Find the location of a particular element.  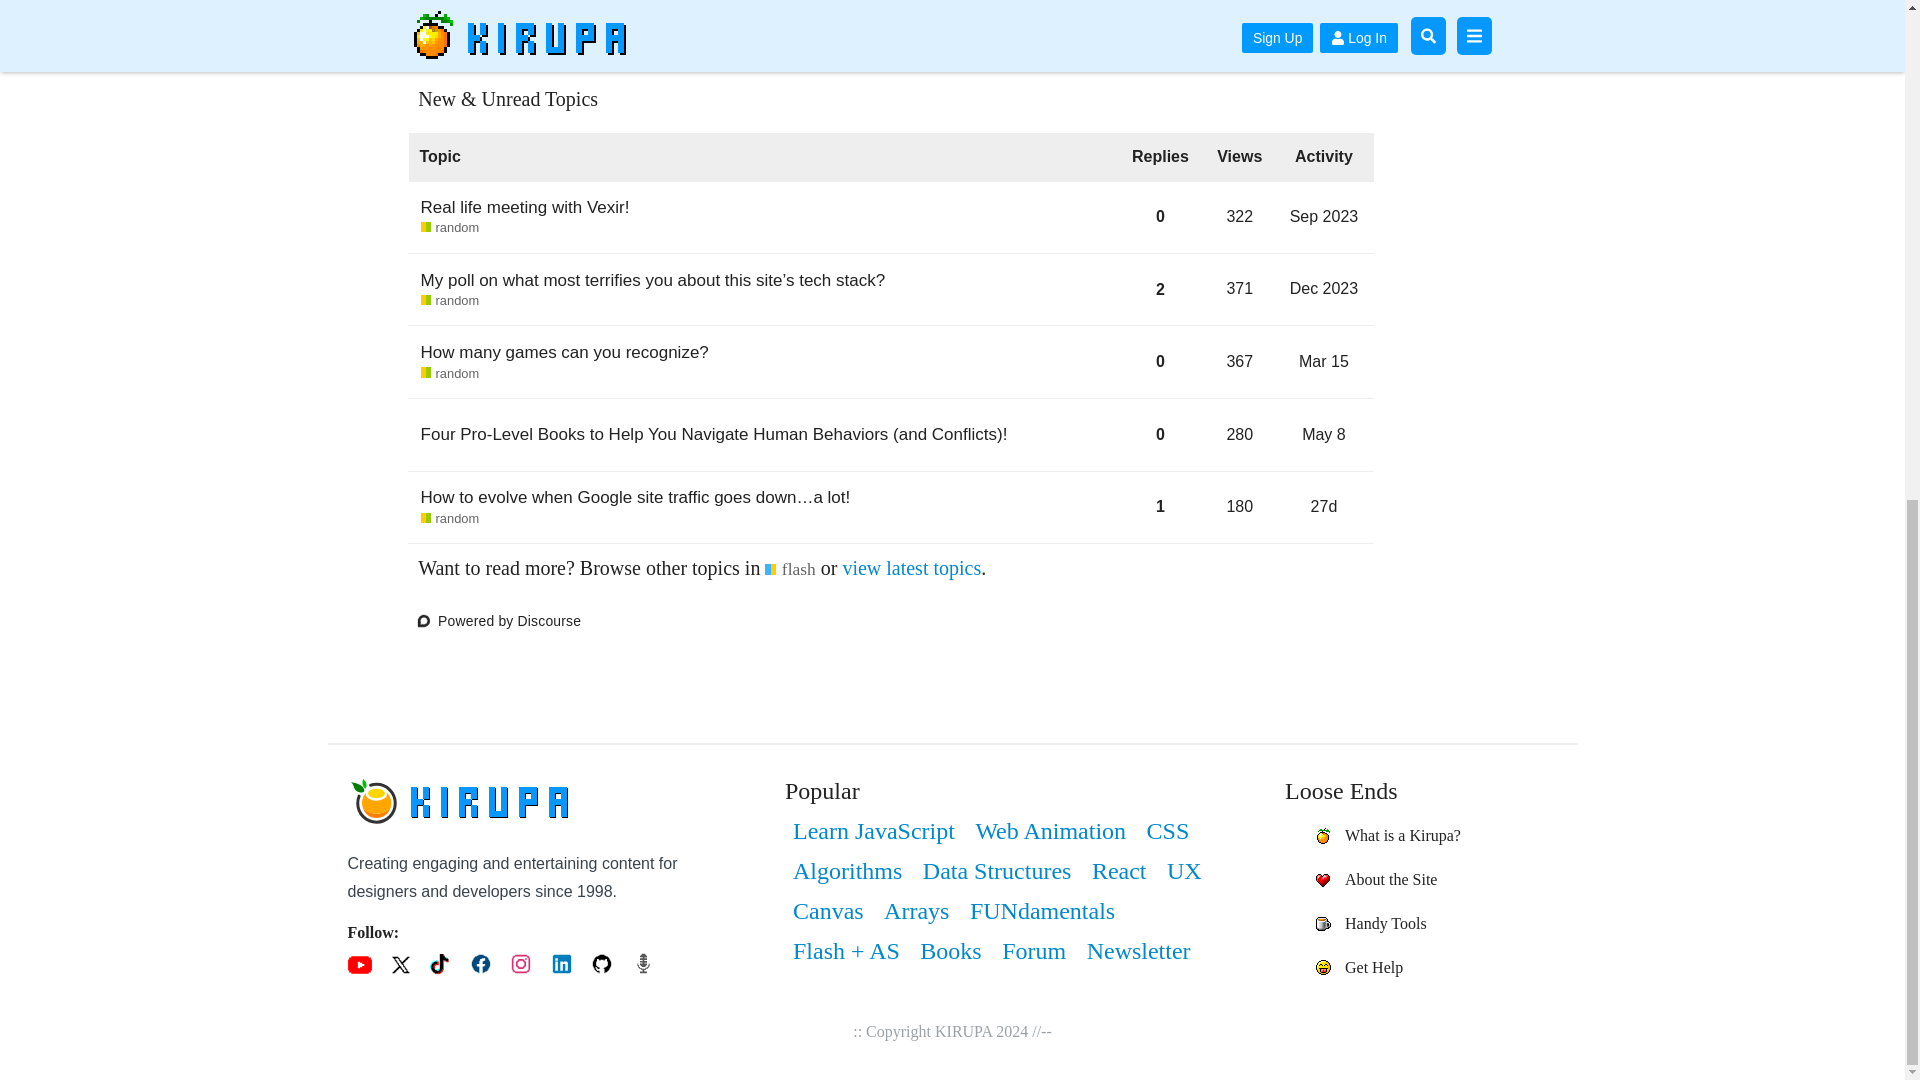

May 8 is located at coordinates (1160, 362).